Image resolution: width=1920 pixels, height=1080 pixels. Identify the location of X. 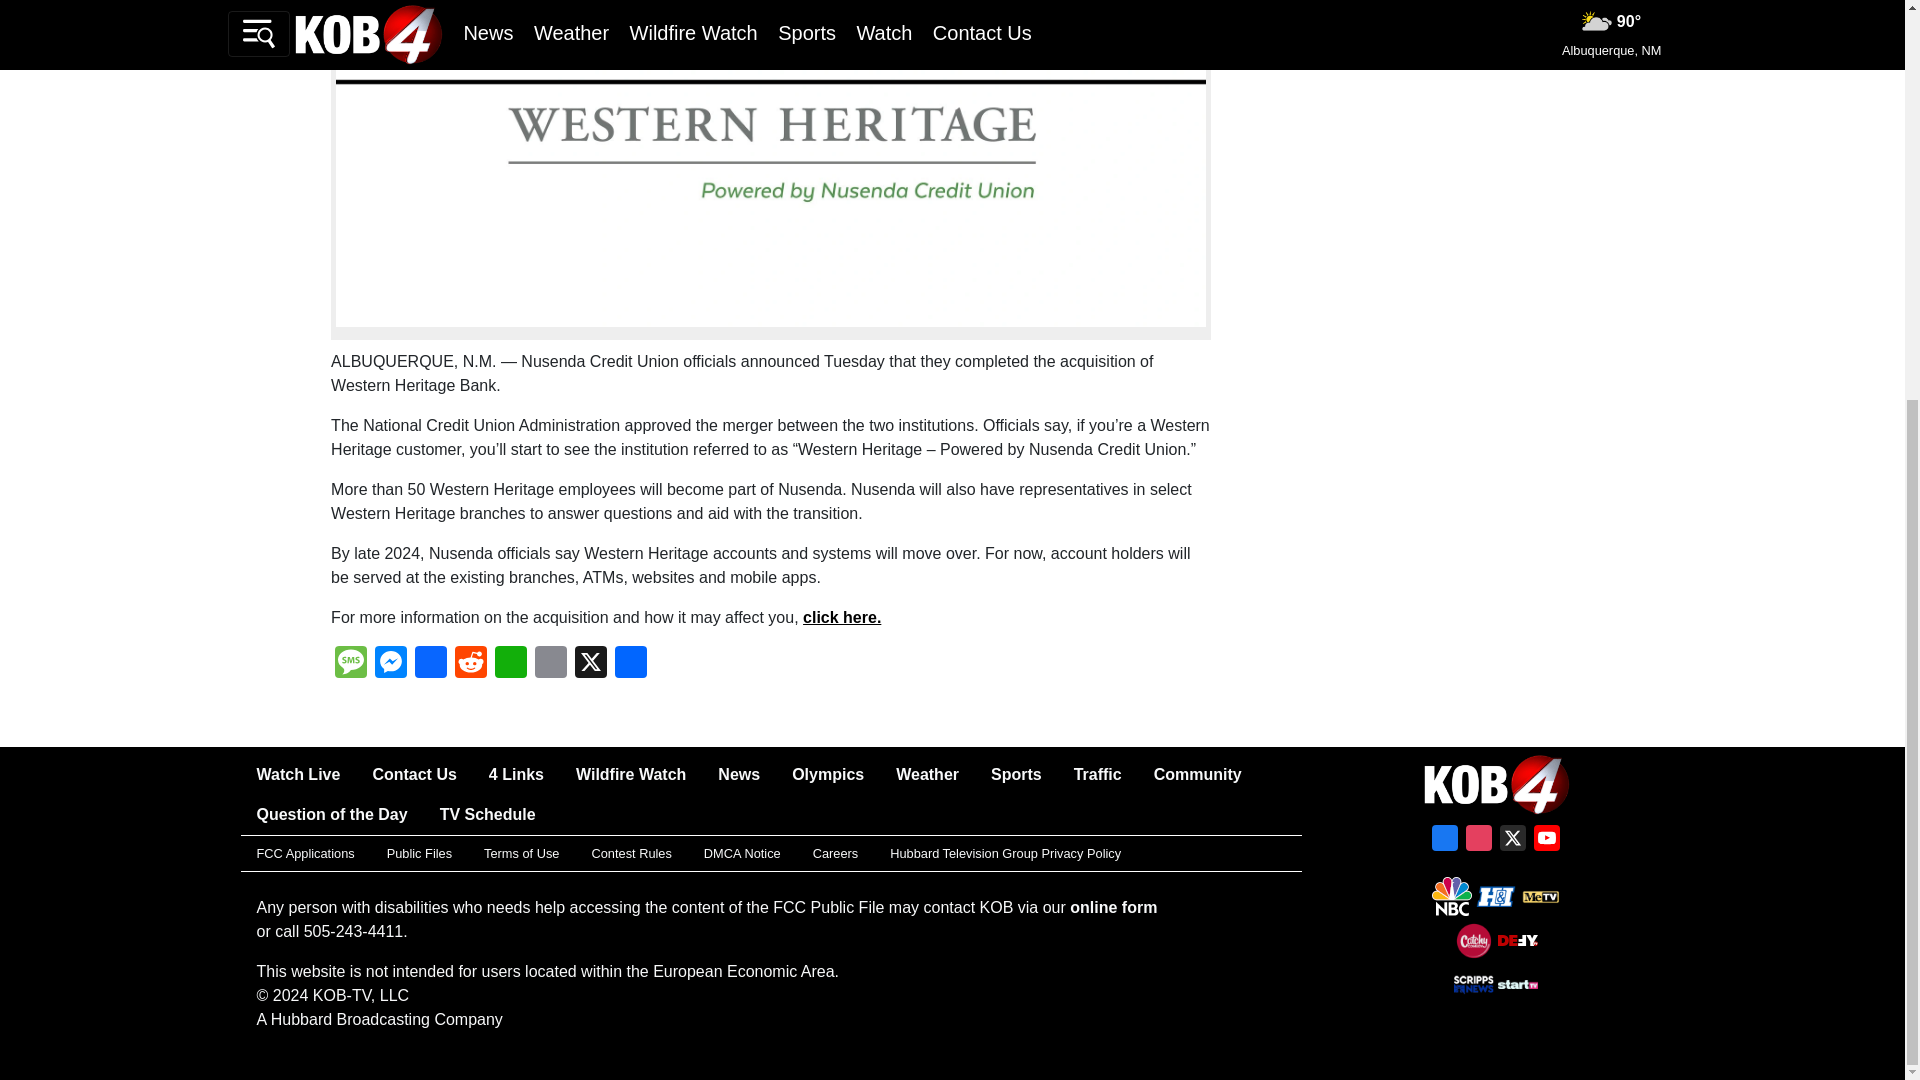
(1512, 842).